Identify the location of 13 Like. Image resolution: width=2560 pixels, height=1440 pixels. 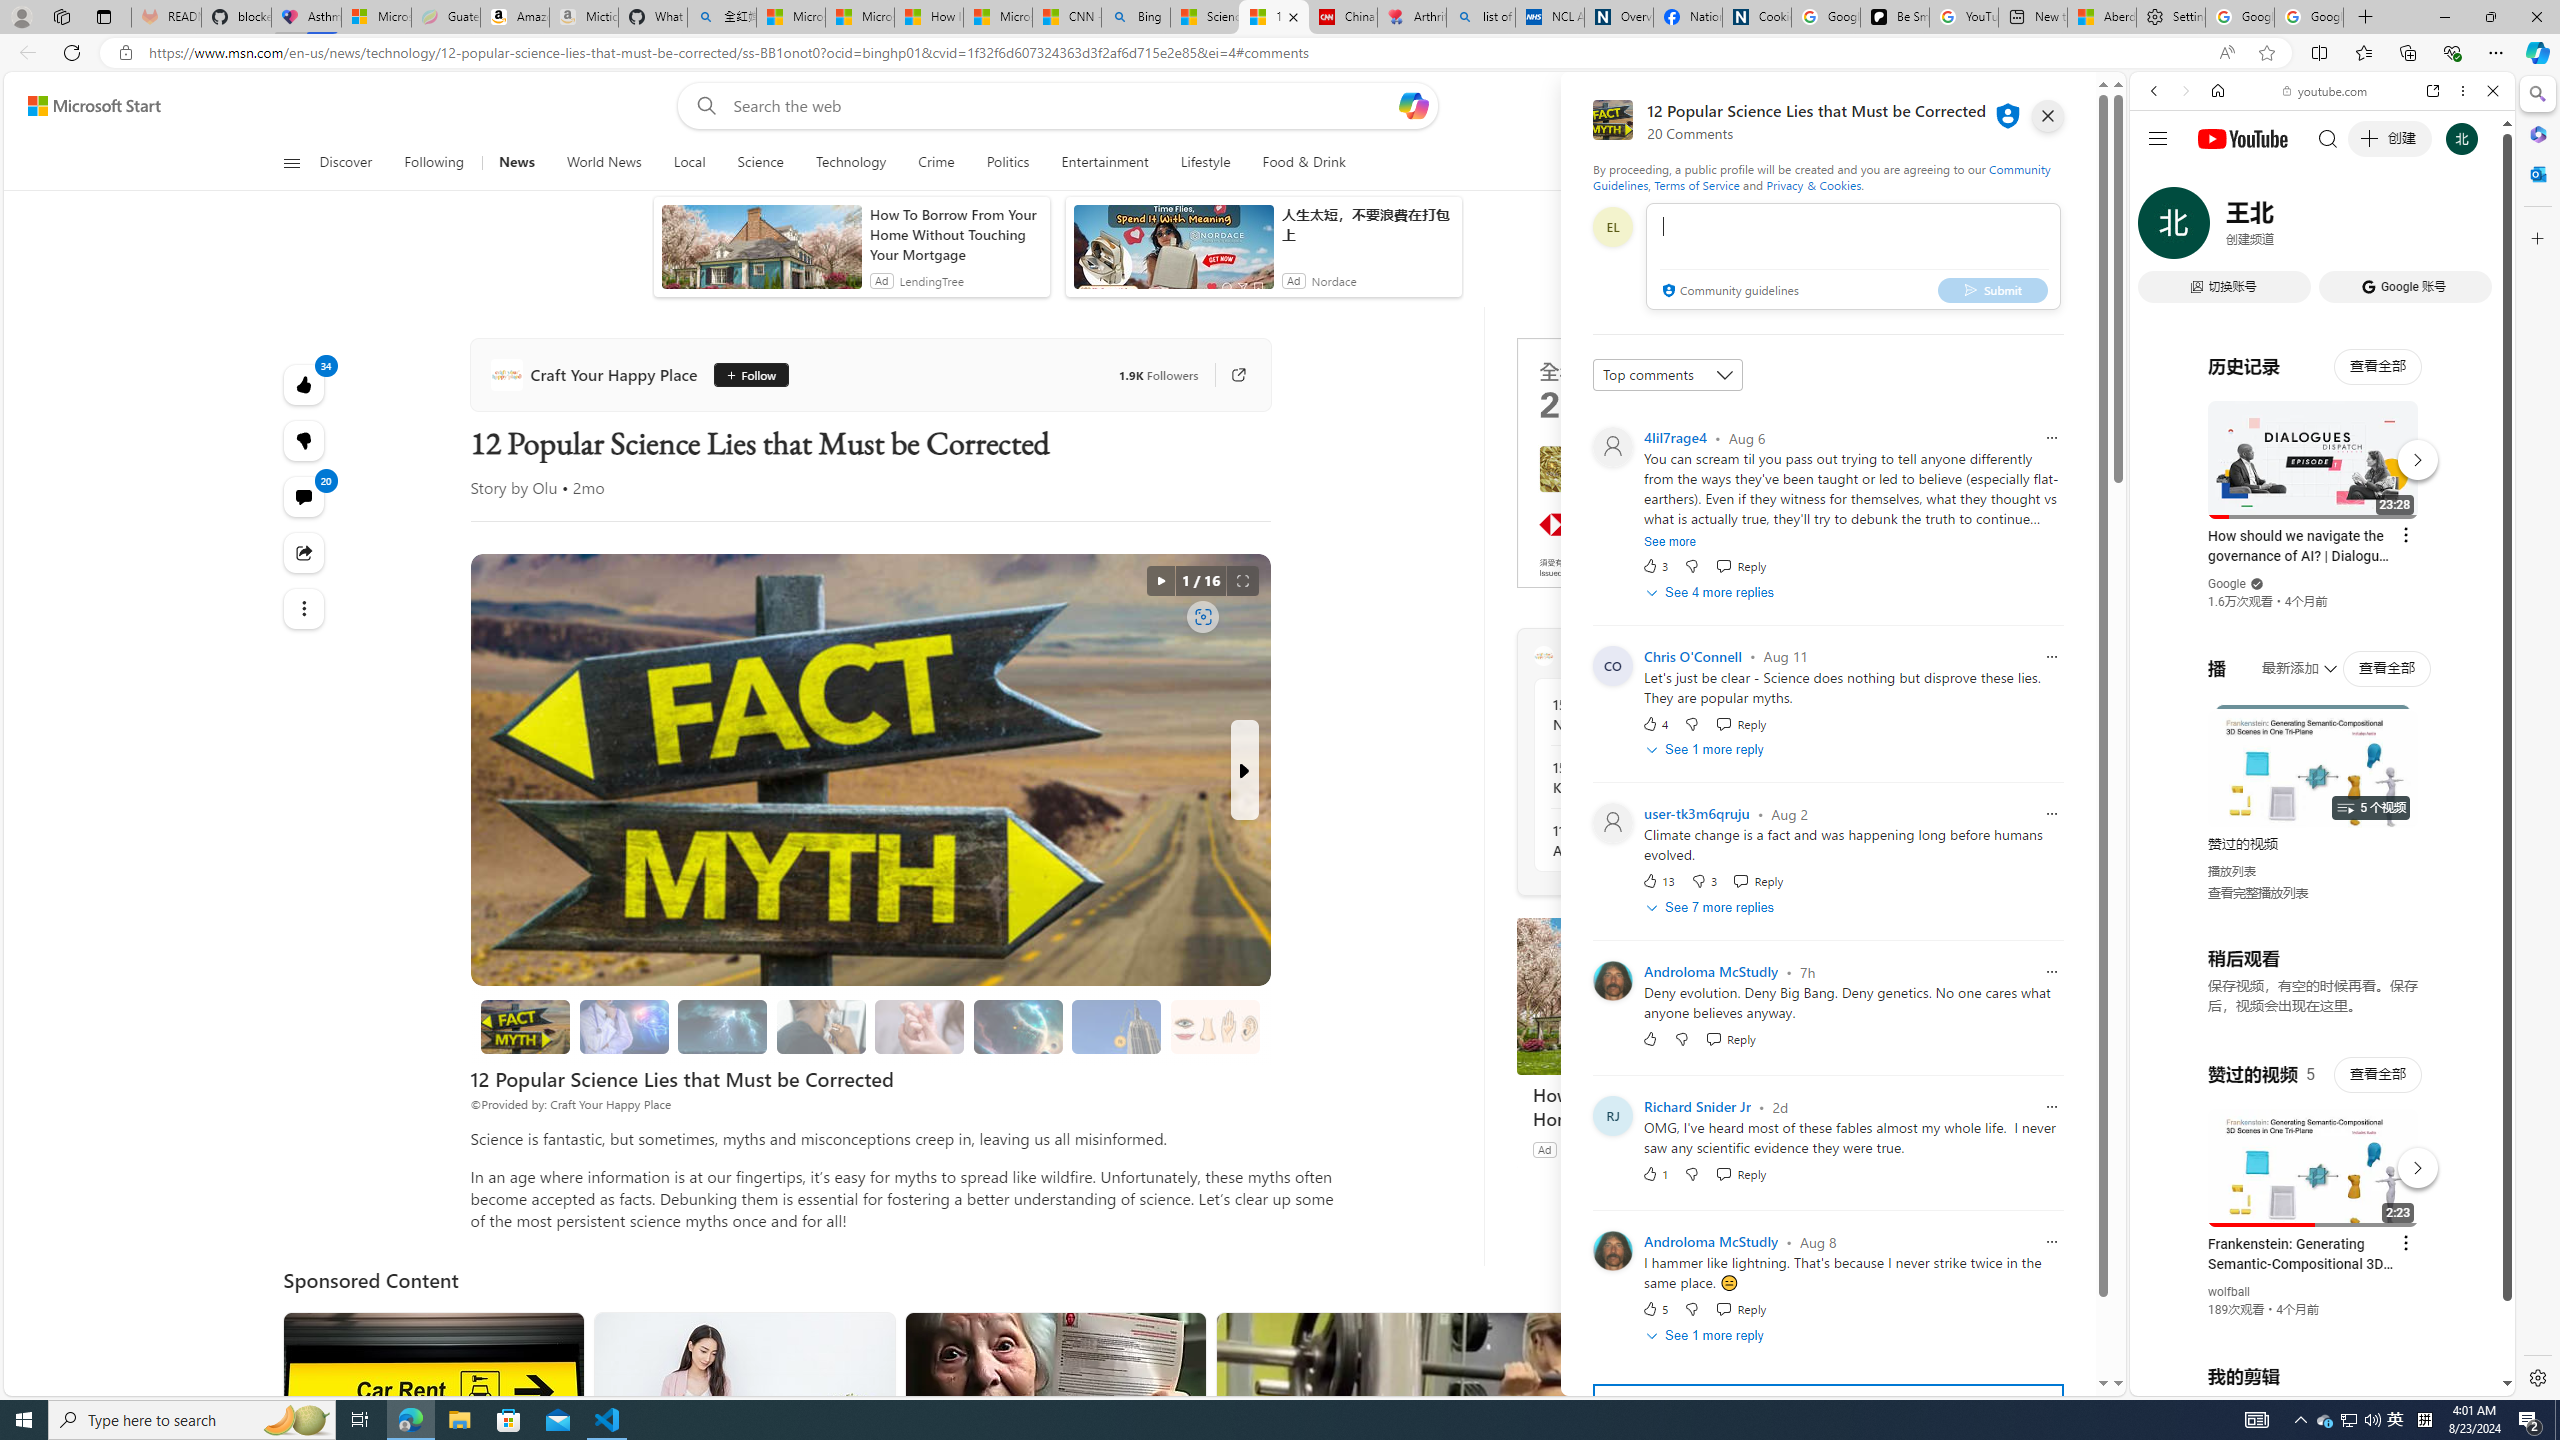
(1657, 881).